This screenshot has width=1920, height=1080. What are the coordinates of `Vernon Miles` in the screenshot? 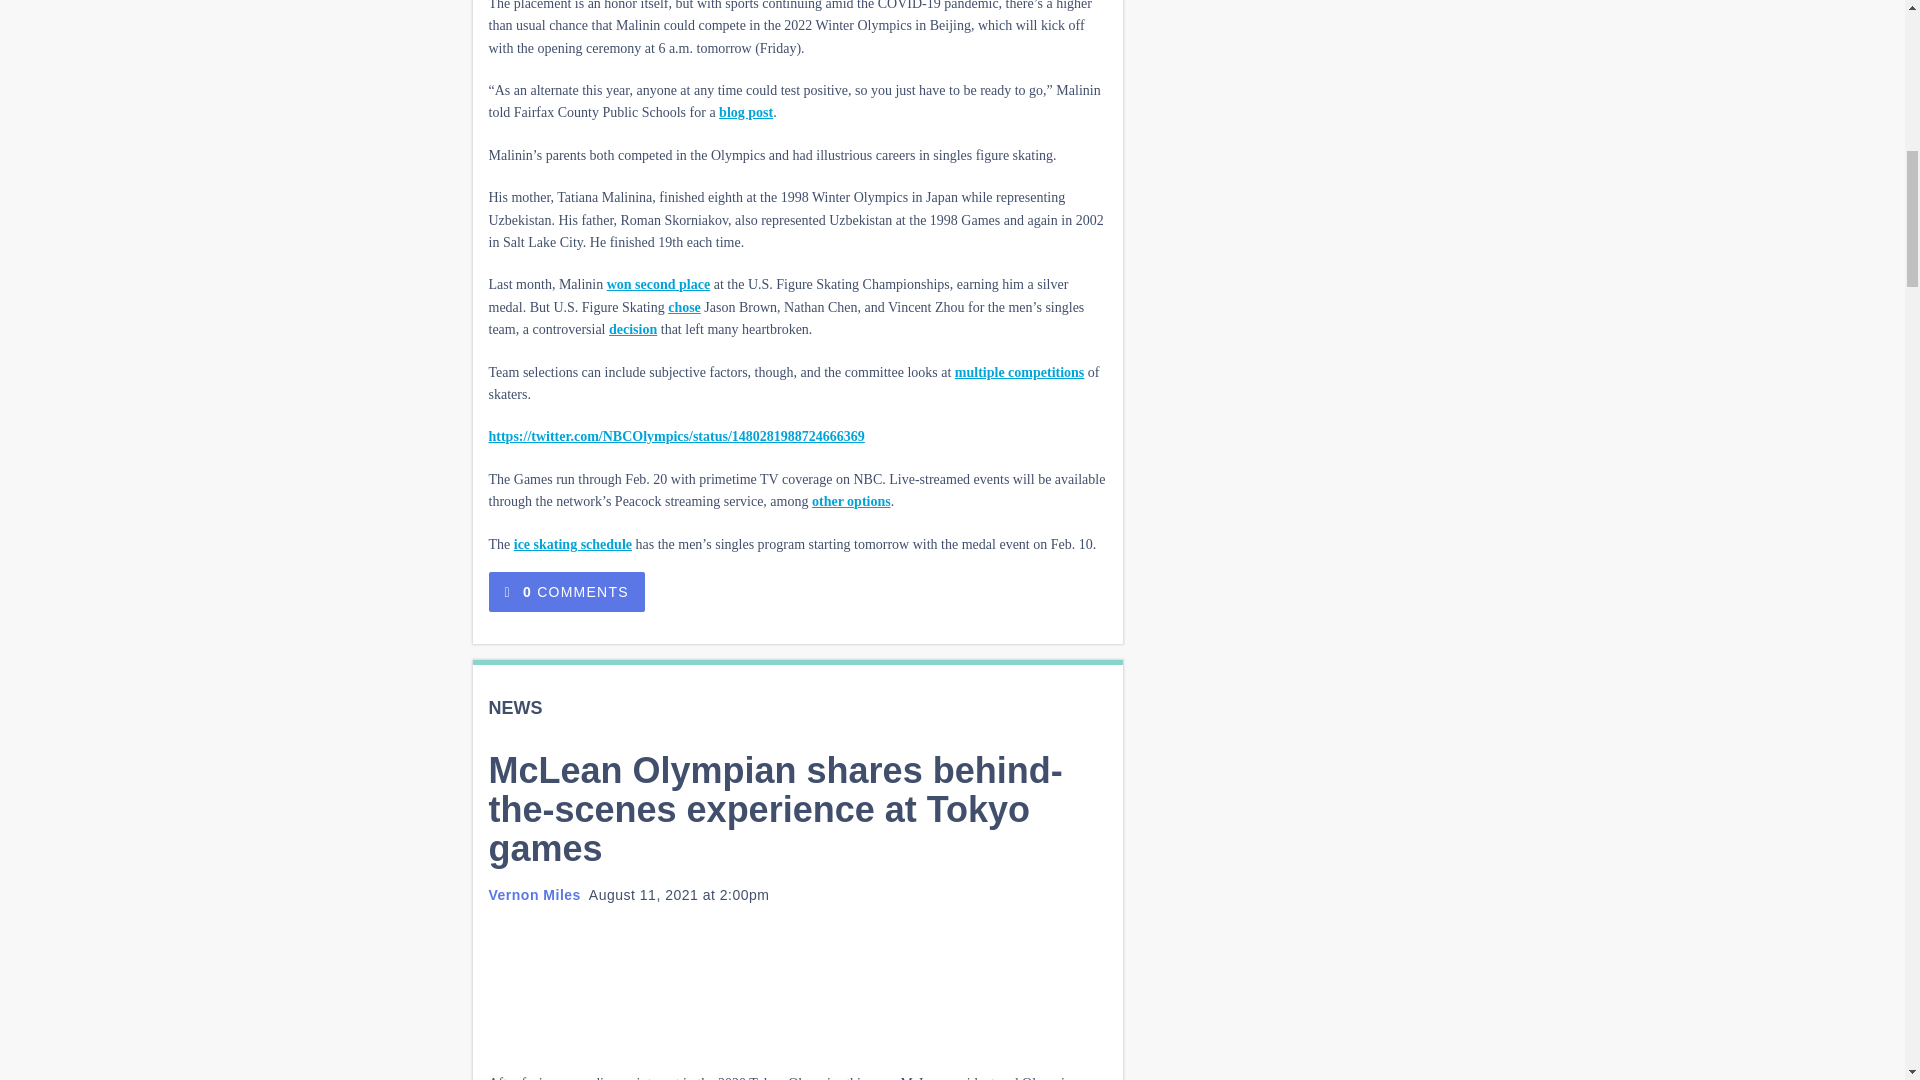 It's located at (533, 894).